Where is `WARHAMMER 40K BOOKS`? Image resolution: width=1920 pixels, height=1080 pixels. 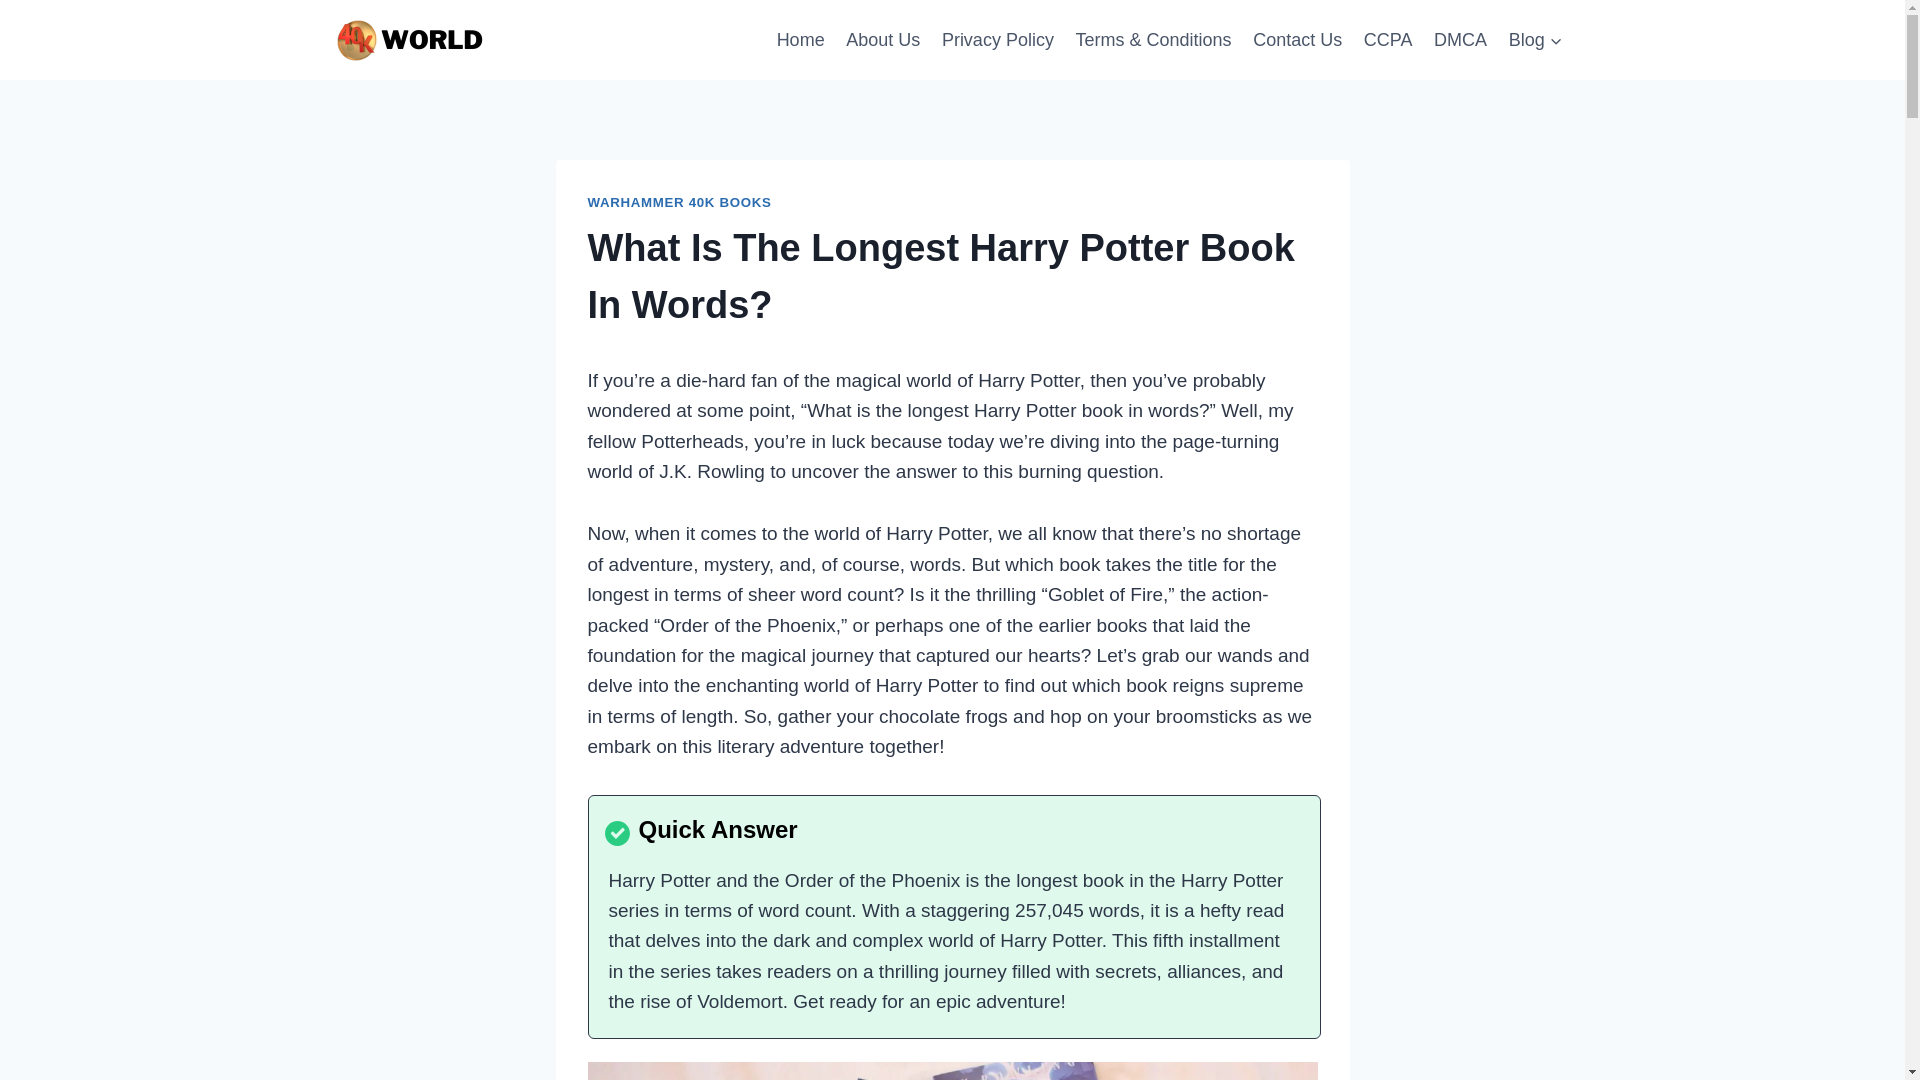
WARHAMMER 40K BOOKS is located at coordinates (679, 202).